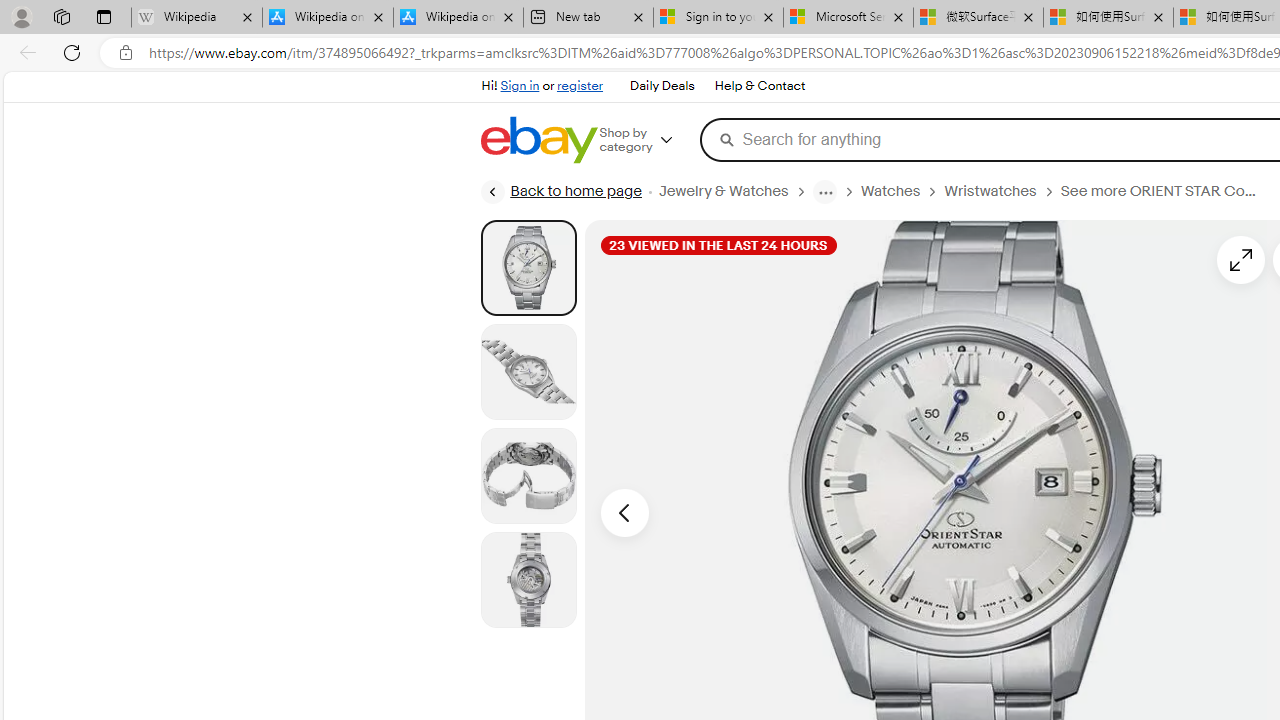  I want to click on Help & Contact, so click(758, 86).